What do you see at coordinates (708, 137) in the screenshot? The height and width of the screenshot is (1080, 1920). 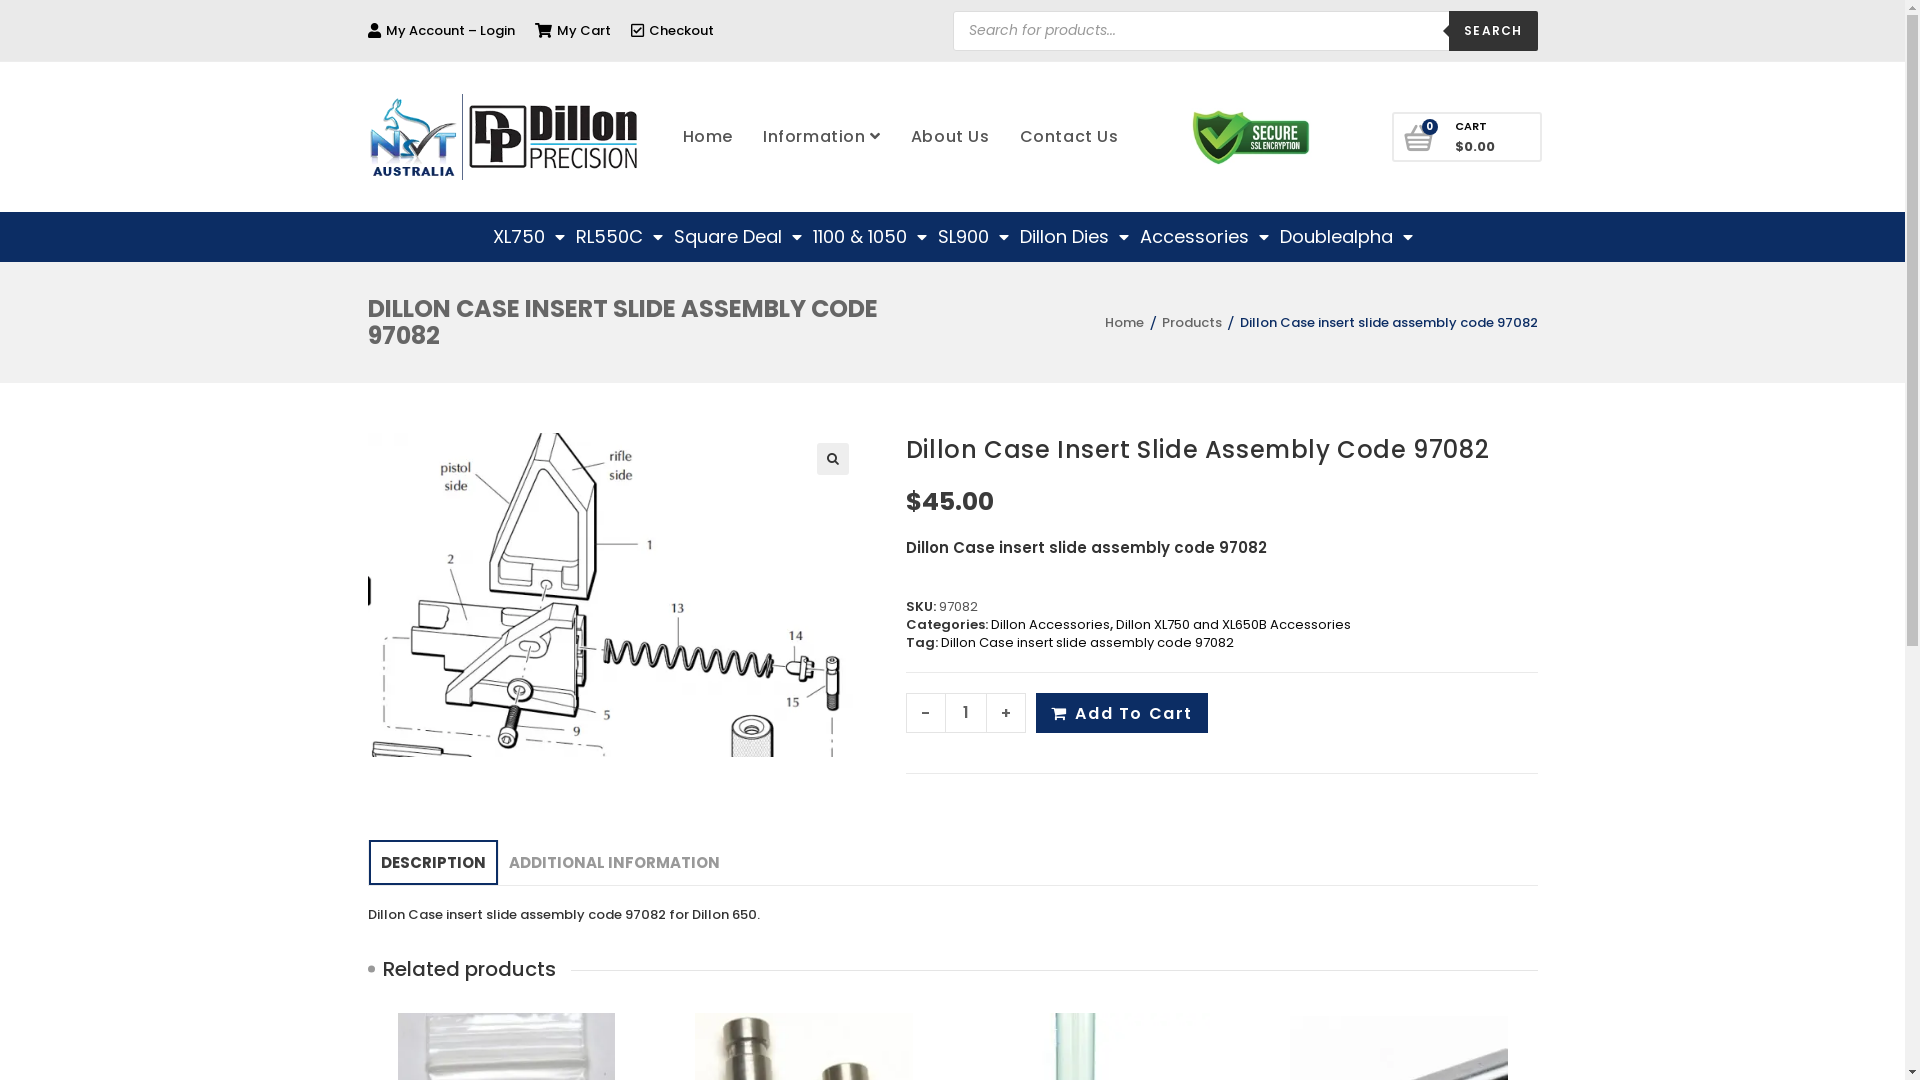 I see `Home` at bounding box center [708, 137].